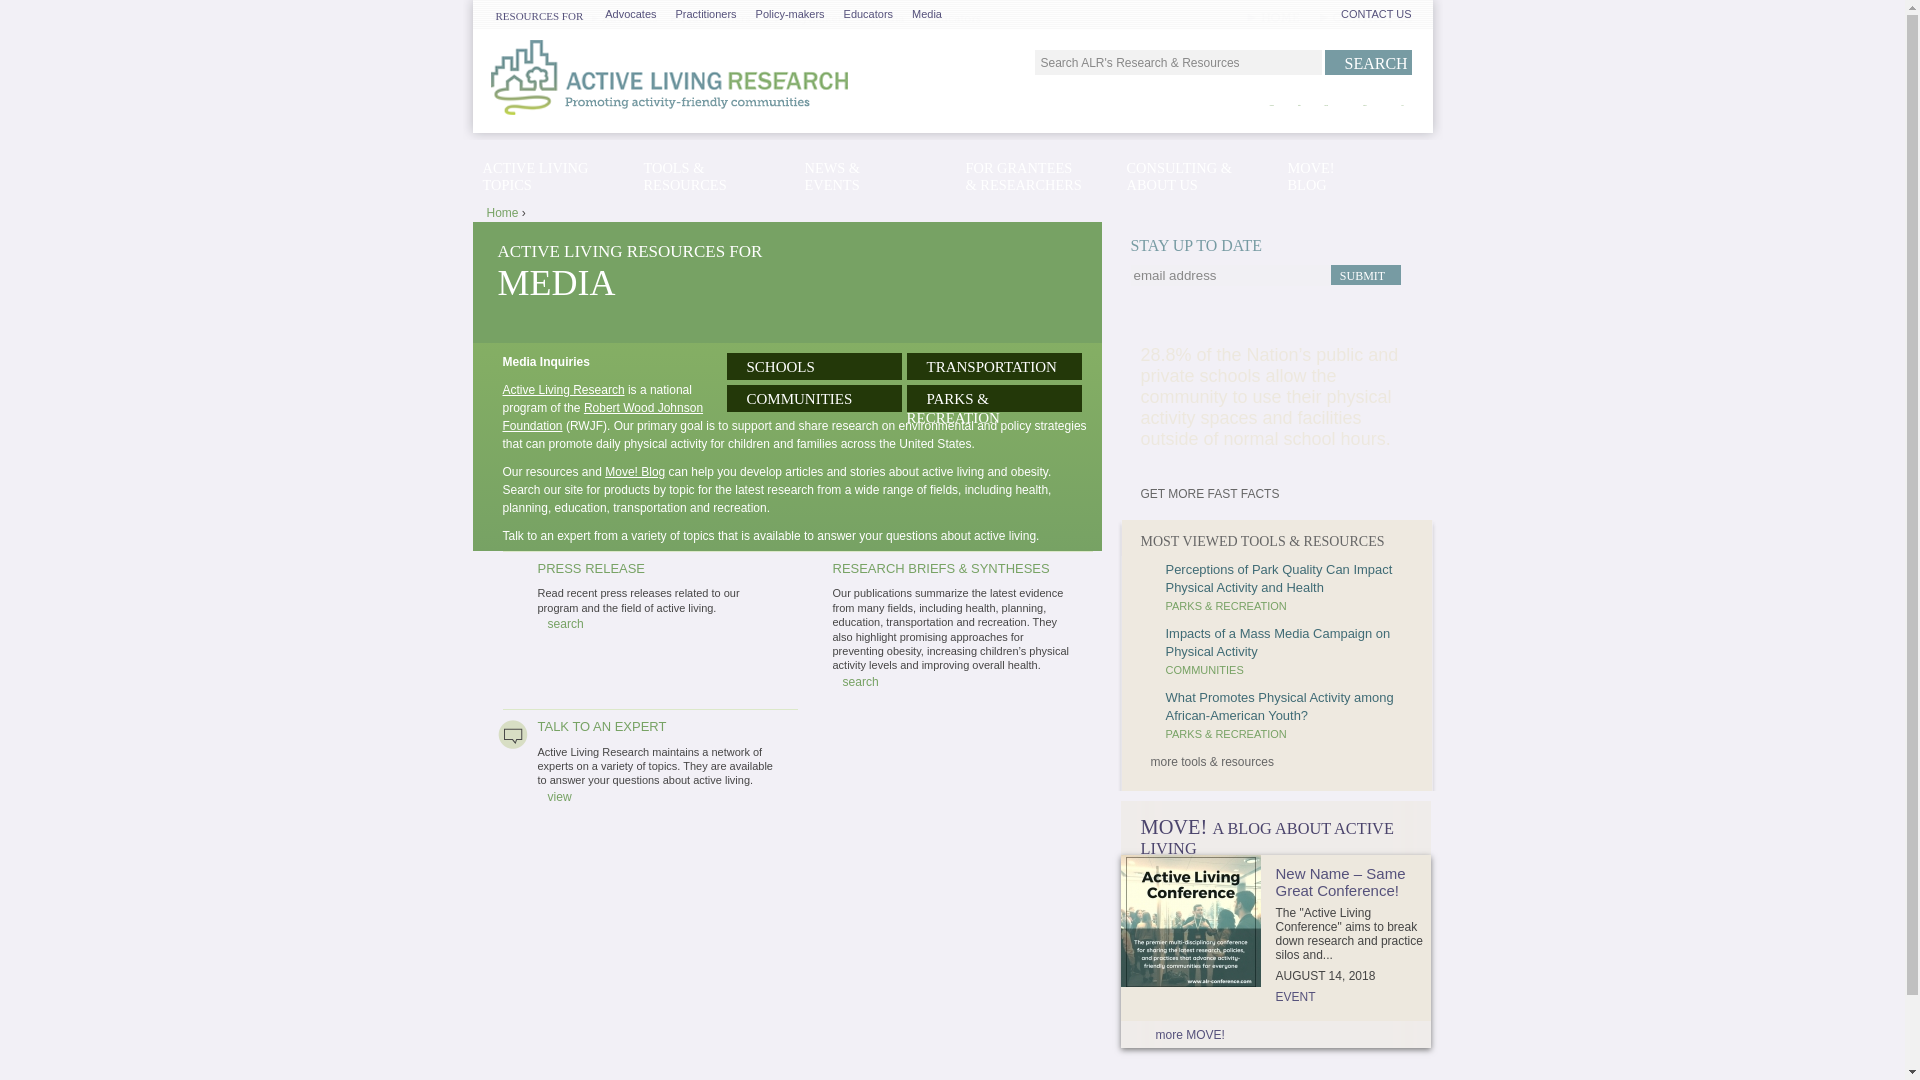 The image size is (1920, 1080). I want to click on COMMUNITIES, so click(1204, 670).